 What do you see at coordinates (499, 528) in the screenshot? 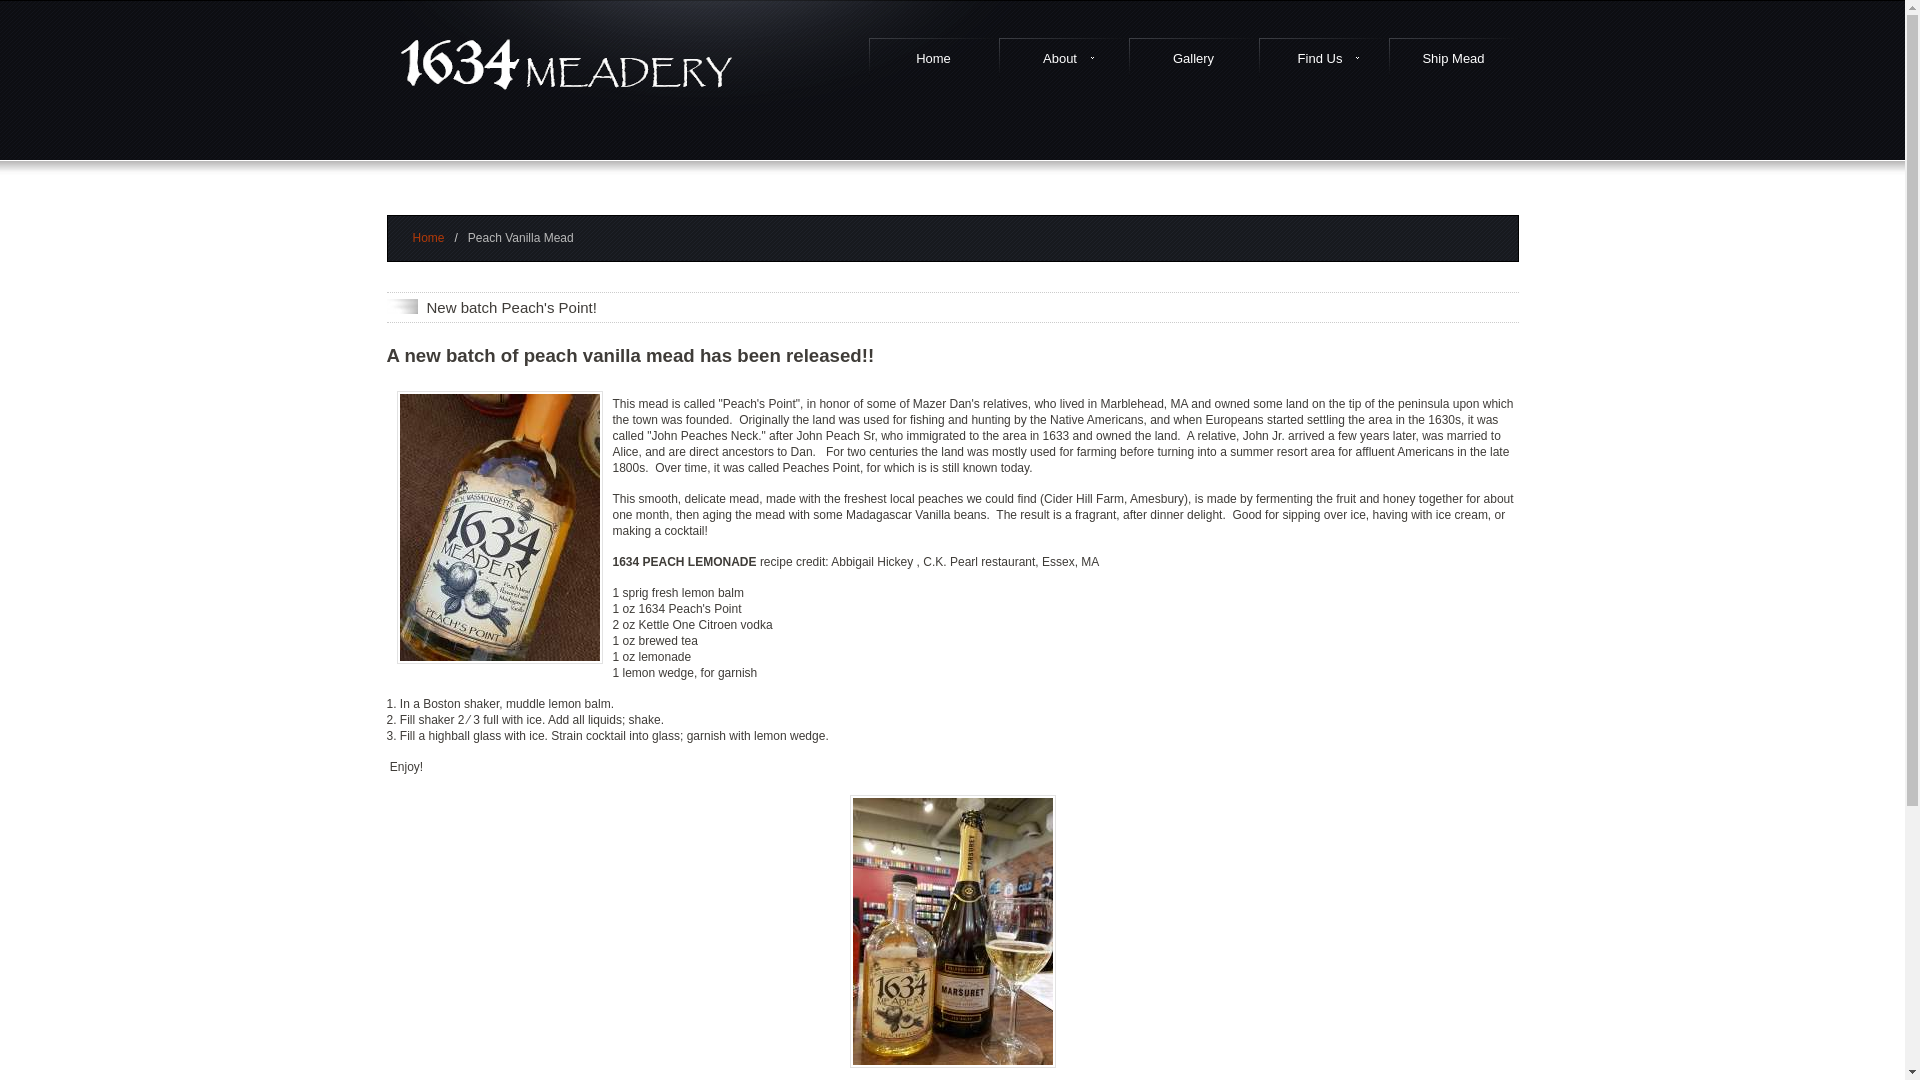
I see `peach` at bounding box center [499, 528].